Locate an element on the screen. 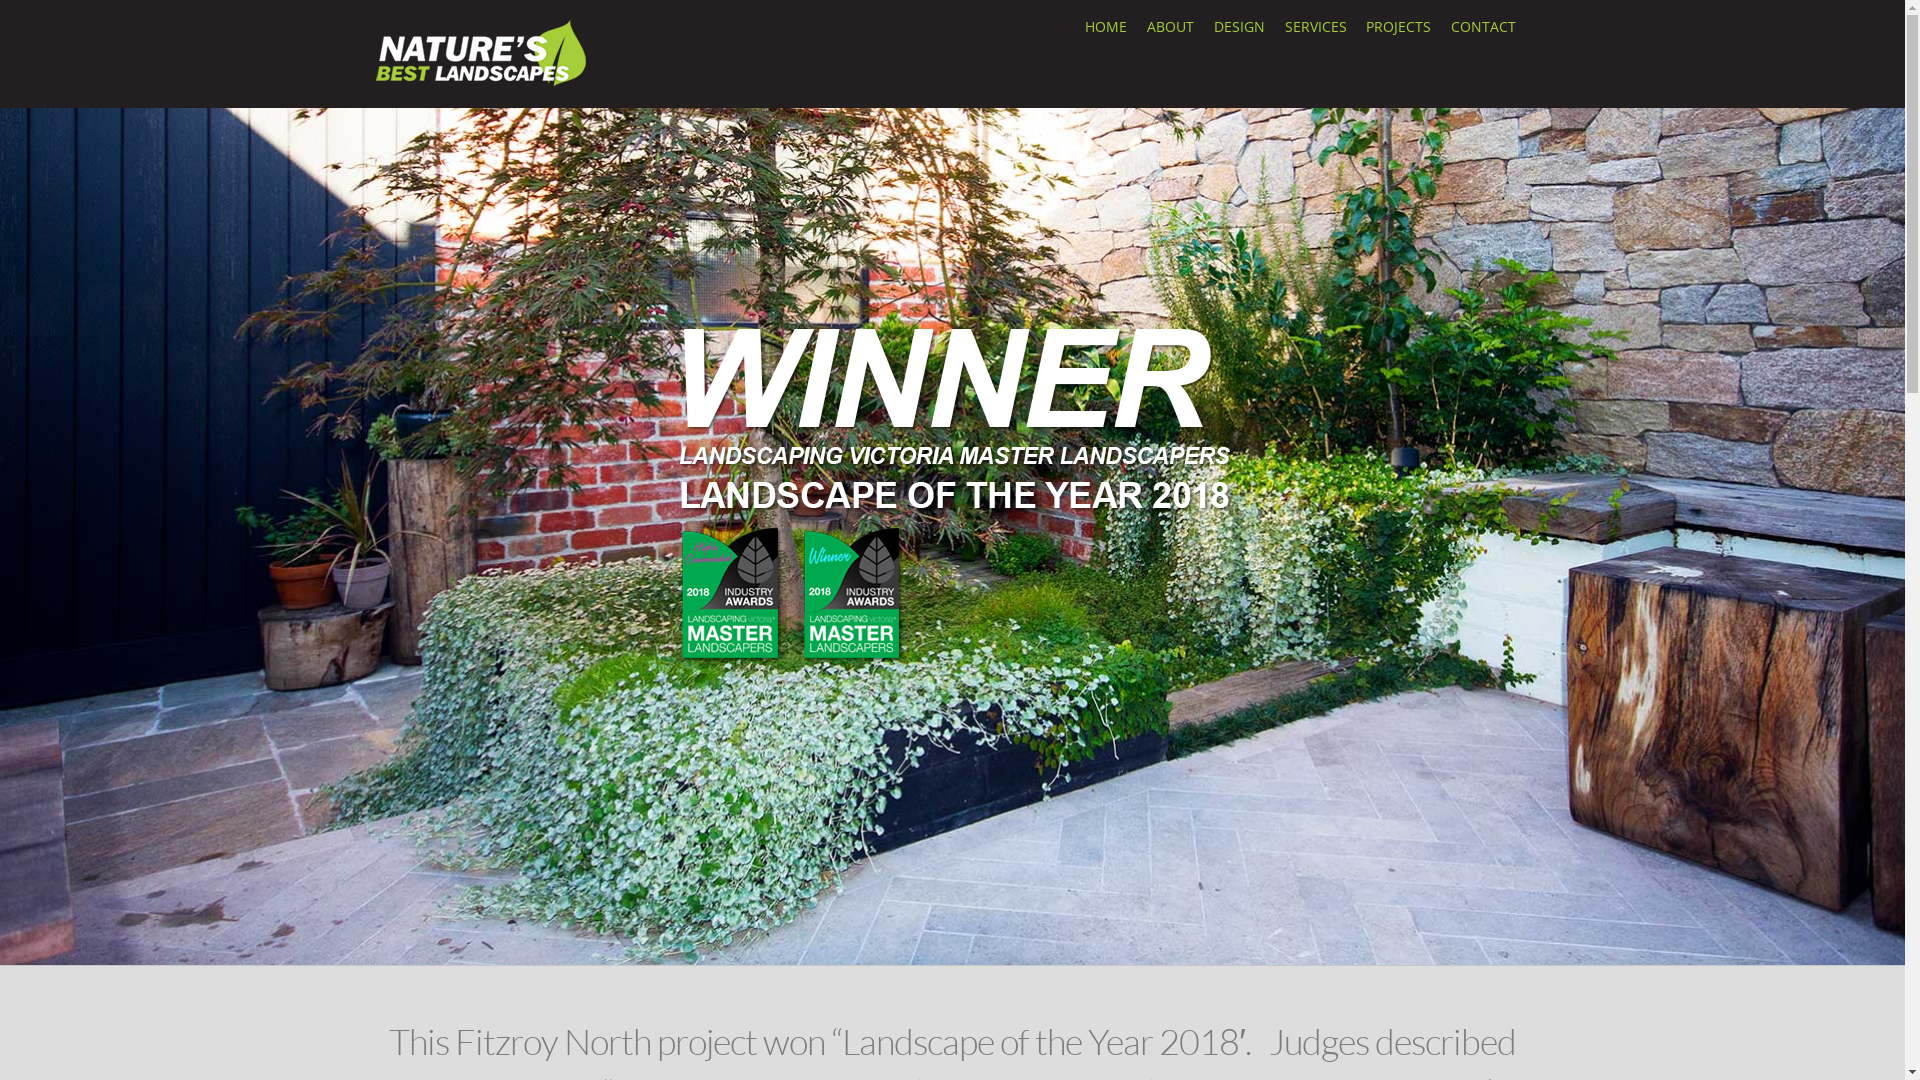 The image size is (1920, 1080). DESIGN is located at coordinates (1239, 28).